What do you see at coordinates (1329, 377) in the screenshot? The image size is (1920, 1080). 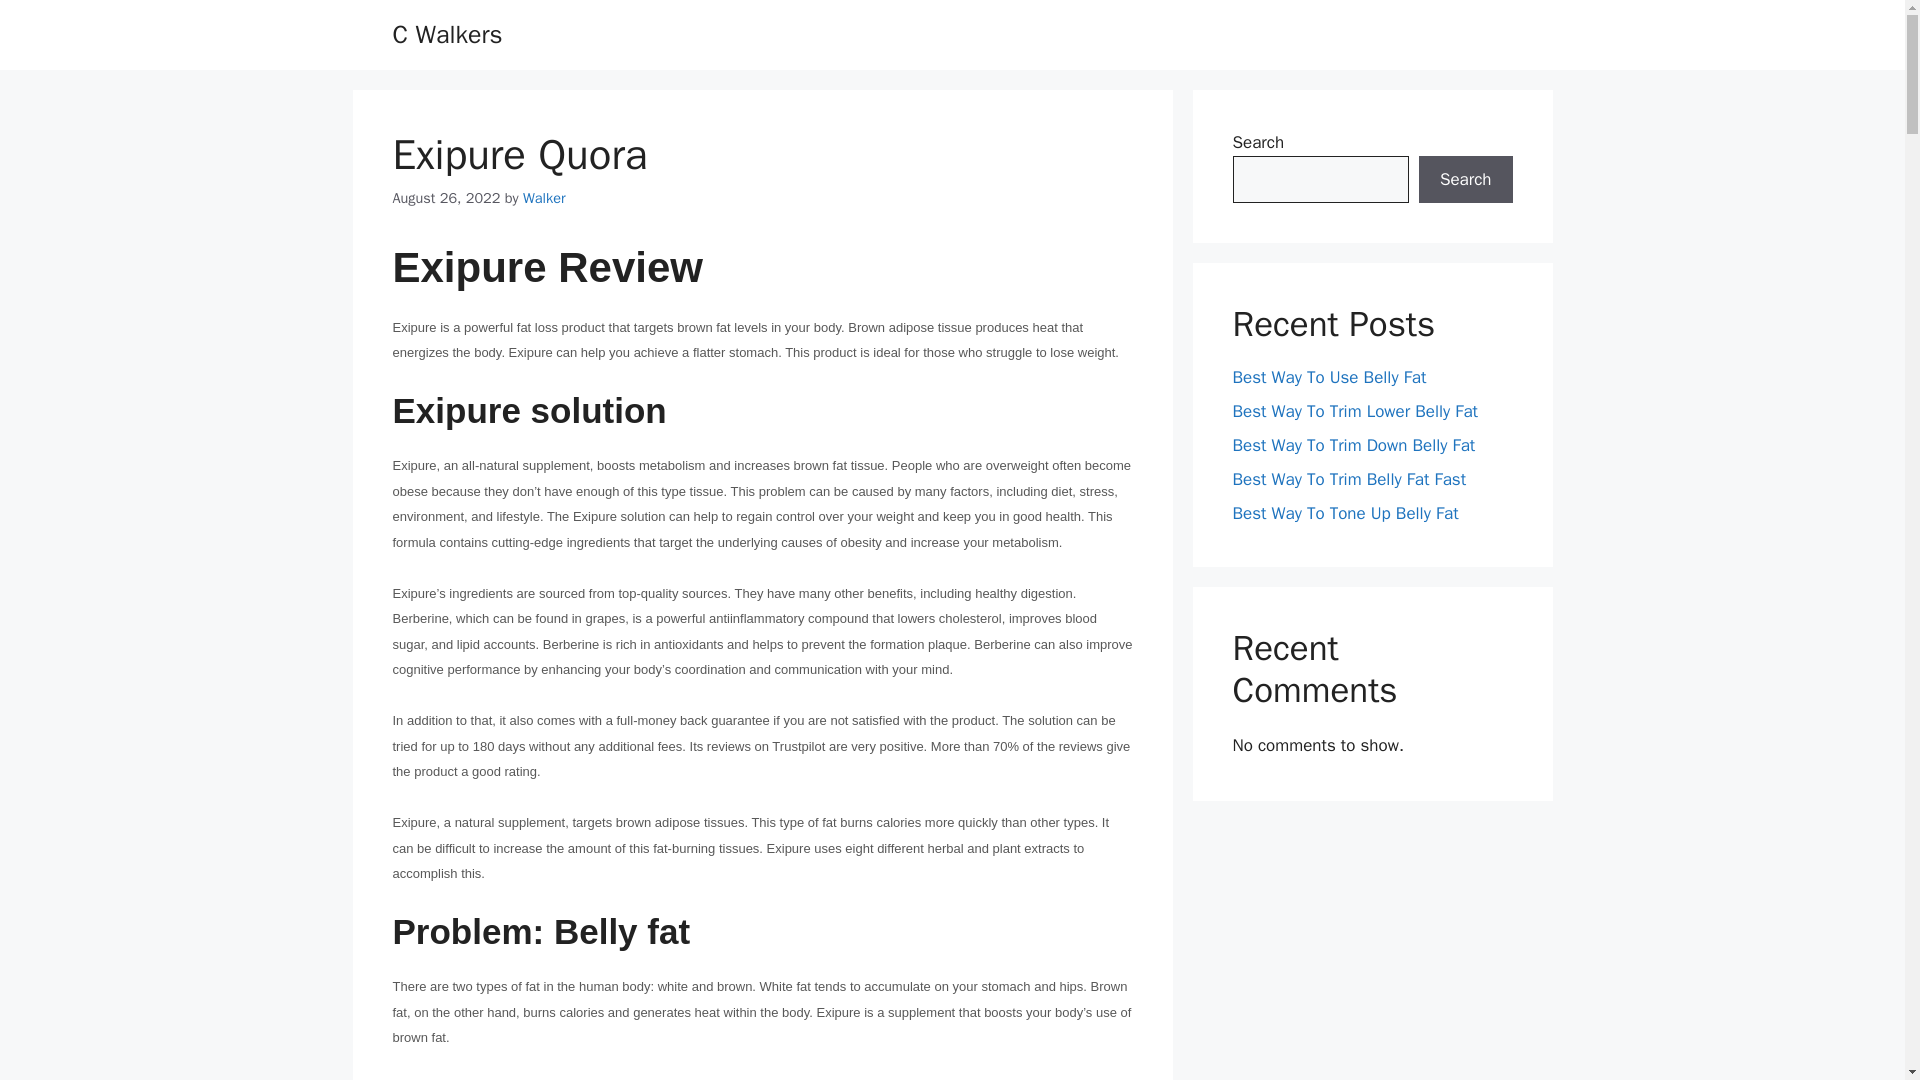 I see `Best Way To Use Belly Fat` at bounding box center [1329, 377].